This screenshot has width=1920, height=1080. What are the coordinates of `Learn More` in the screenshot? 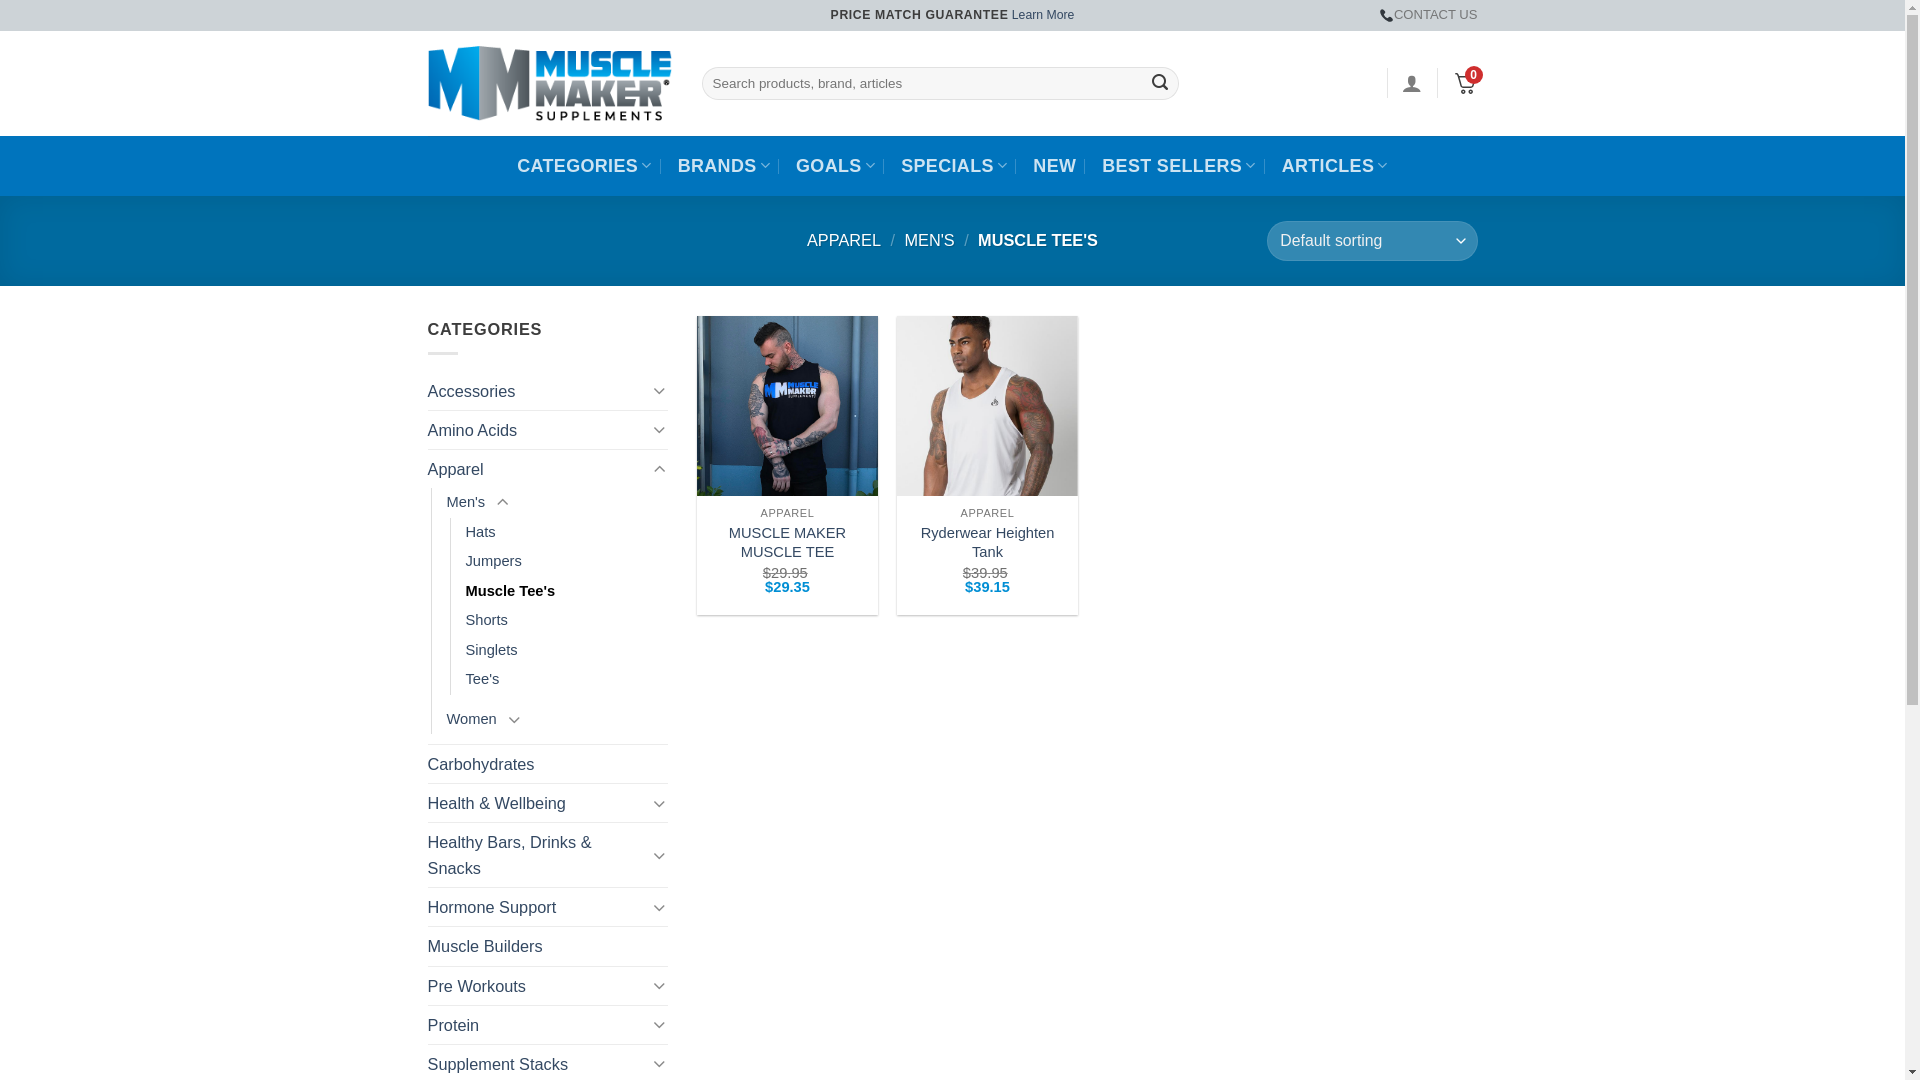 It's located at (1044, 15).